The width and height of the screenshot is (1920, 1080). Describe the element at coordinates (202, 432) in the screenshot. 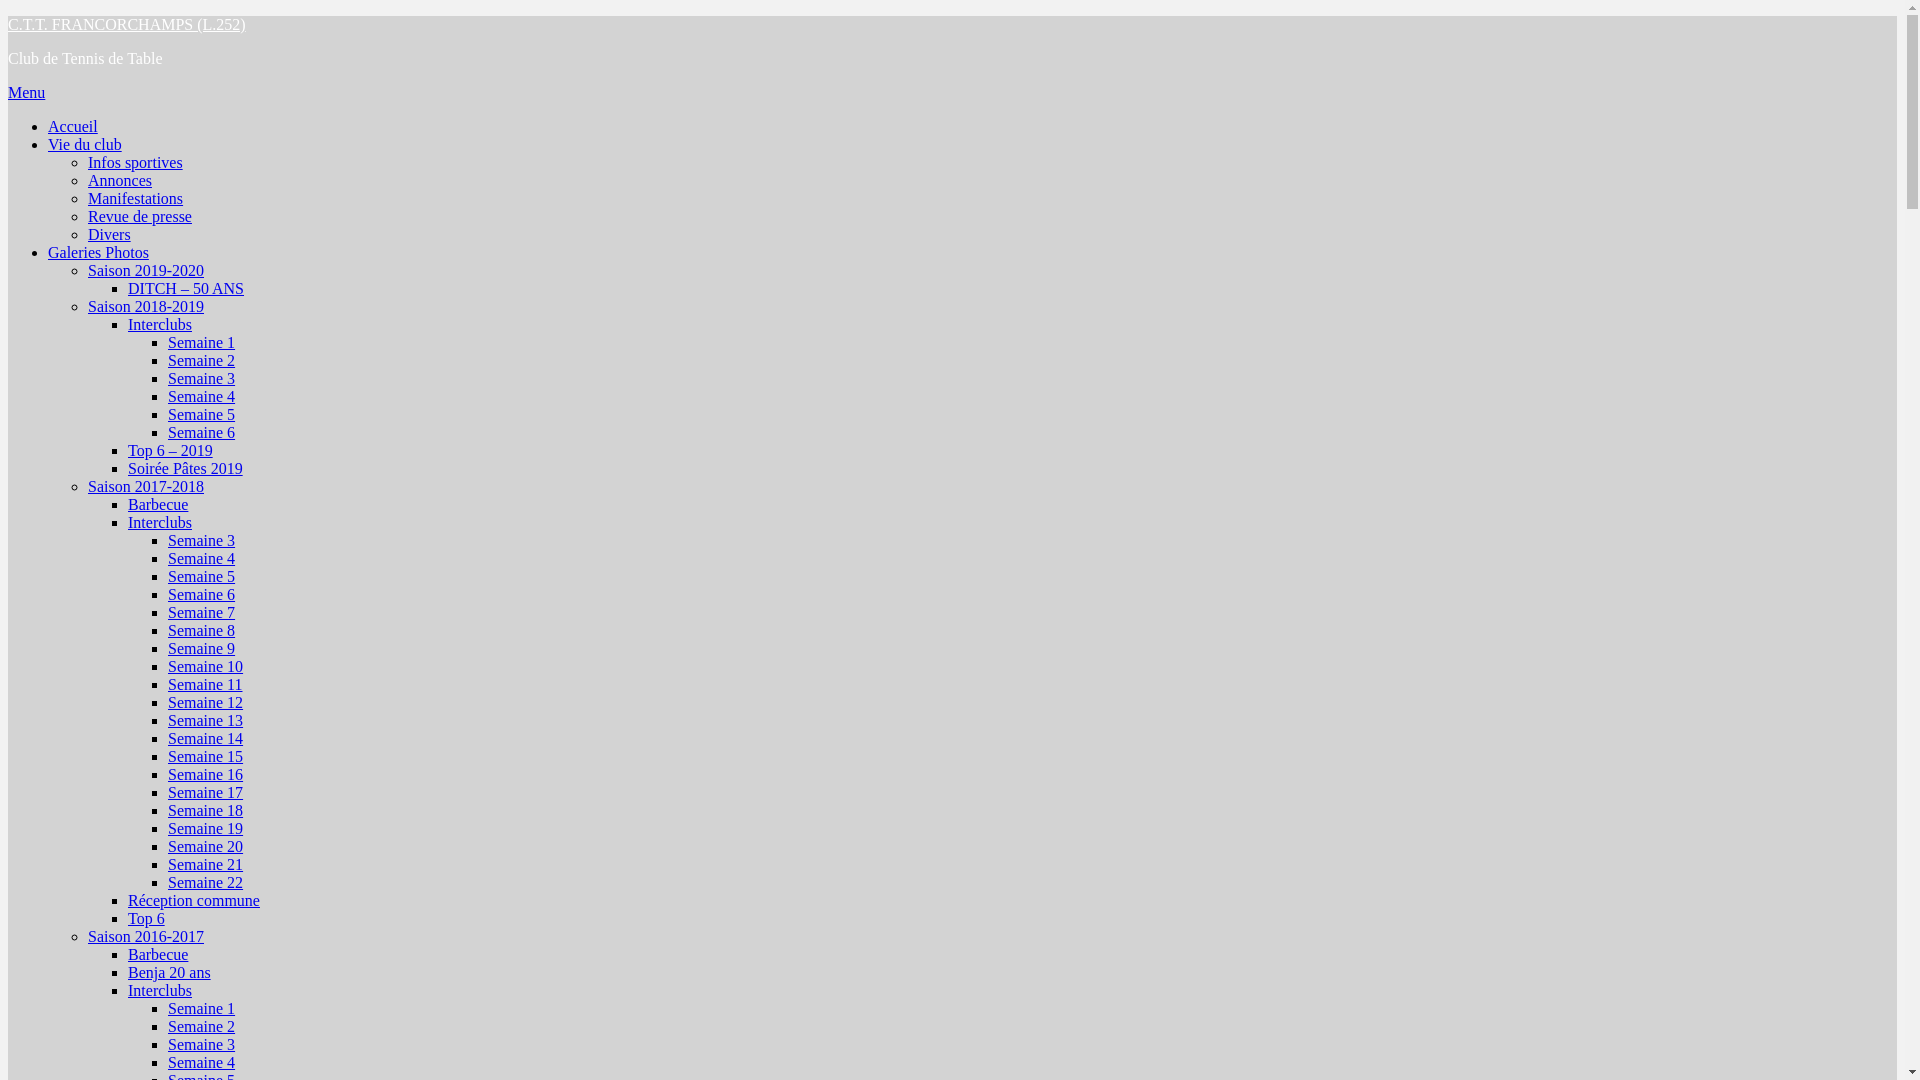

I see `Semaine 6` at that location.